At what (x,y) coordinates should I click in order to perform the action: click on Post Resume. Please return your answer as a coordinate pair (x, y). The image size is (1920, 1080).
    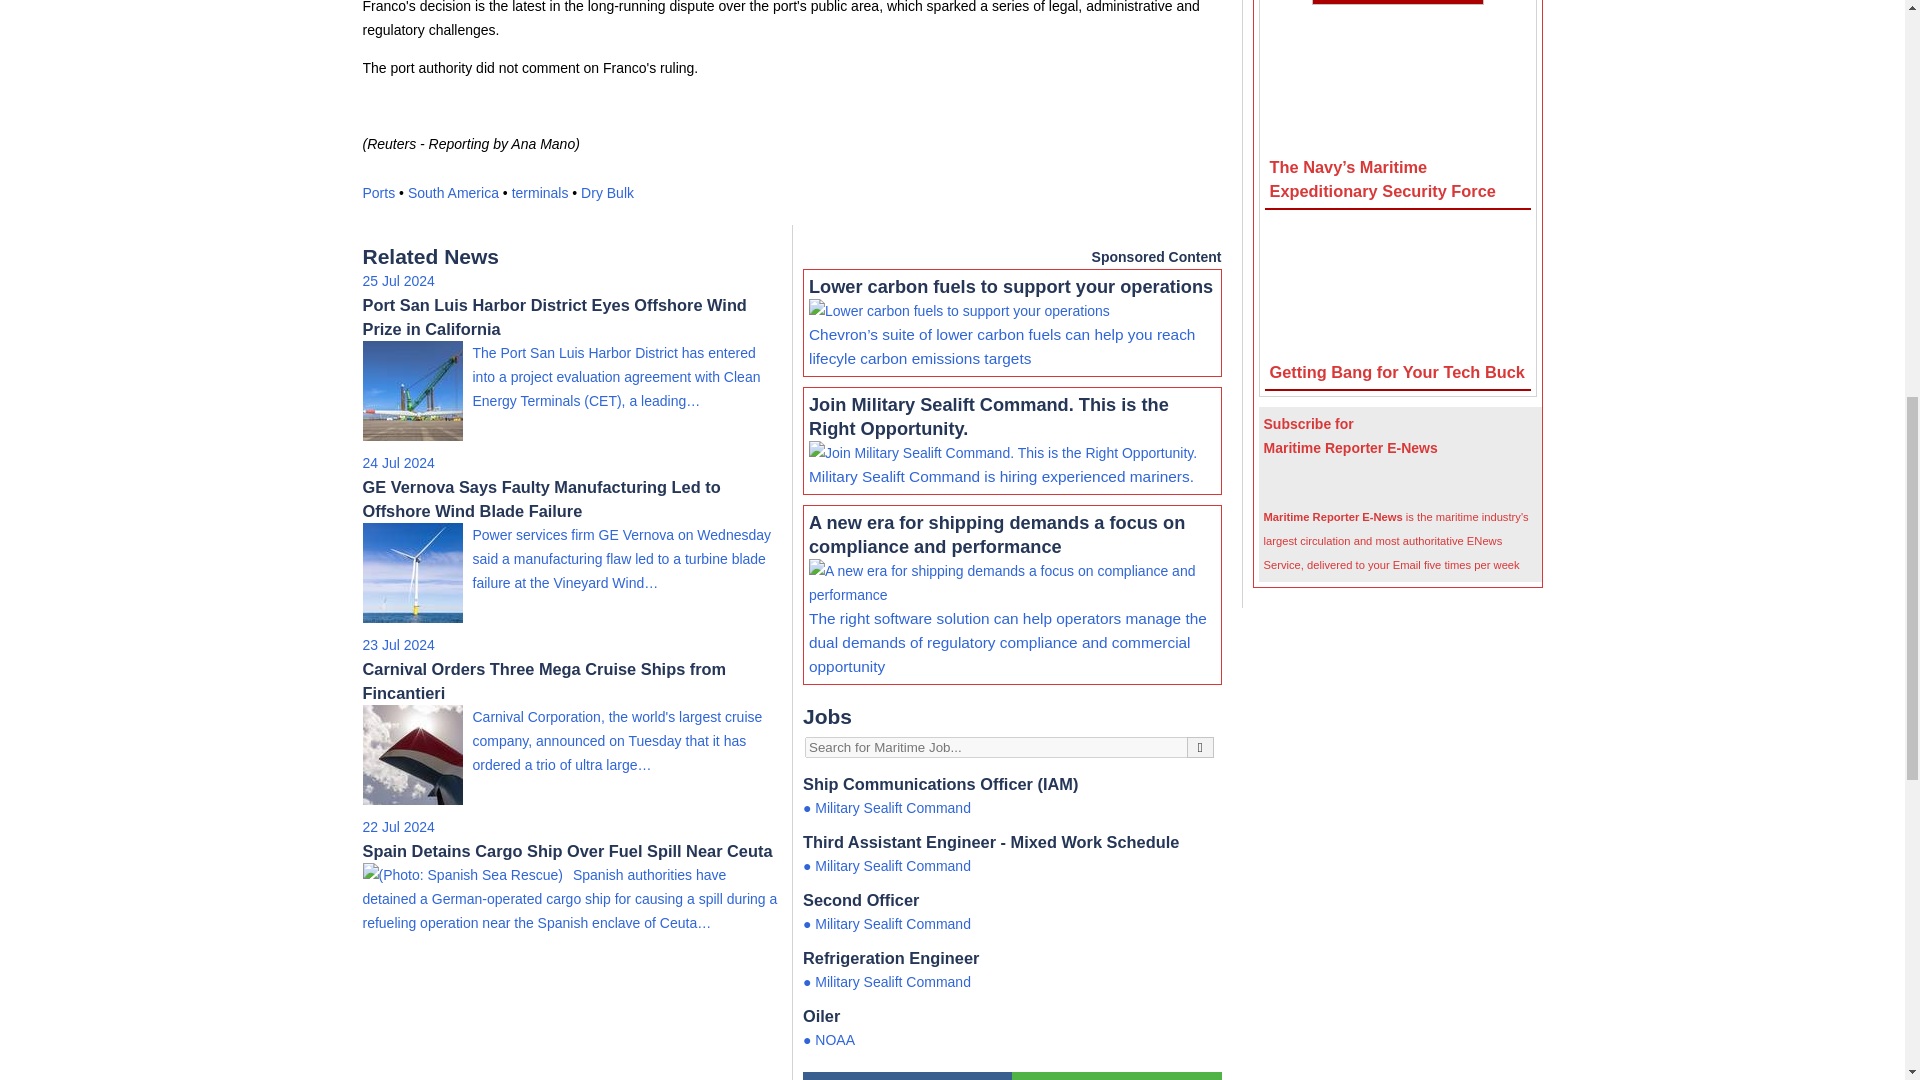
    Looking at the image, I should click on (906, 1076).